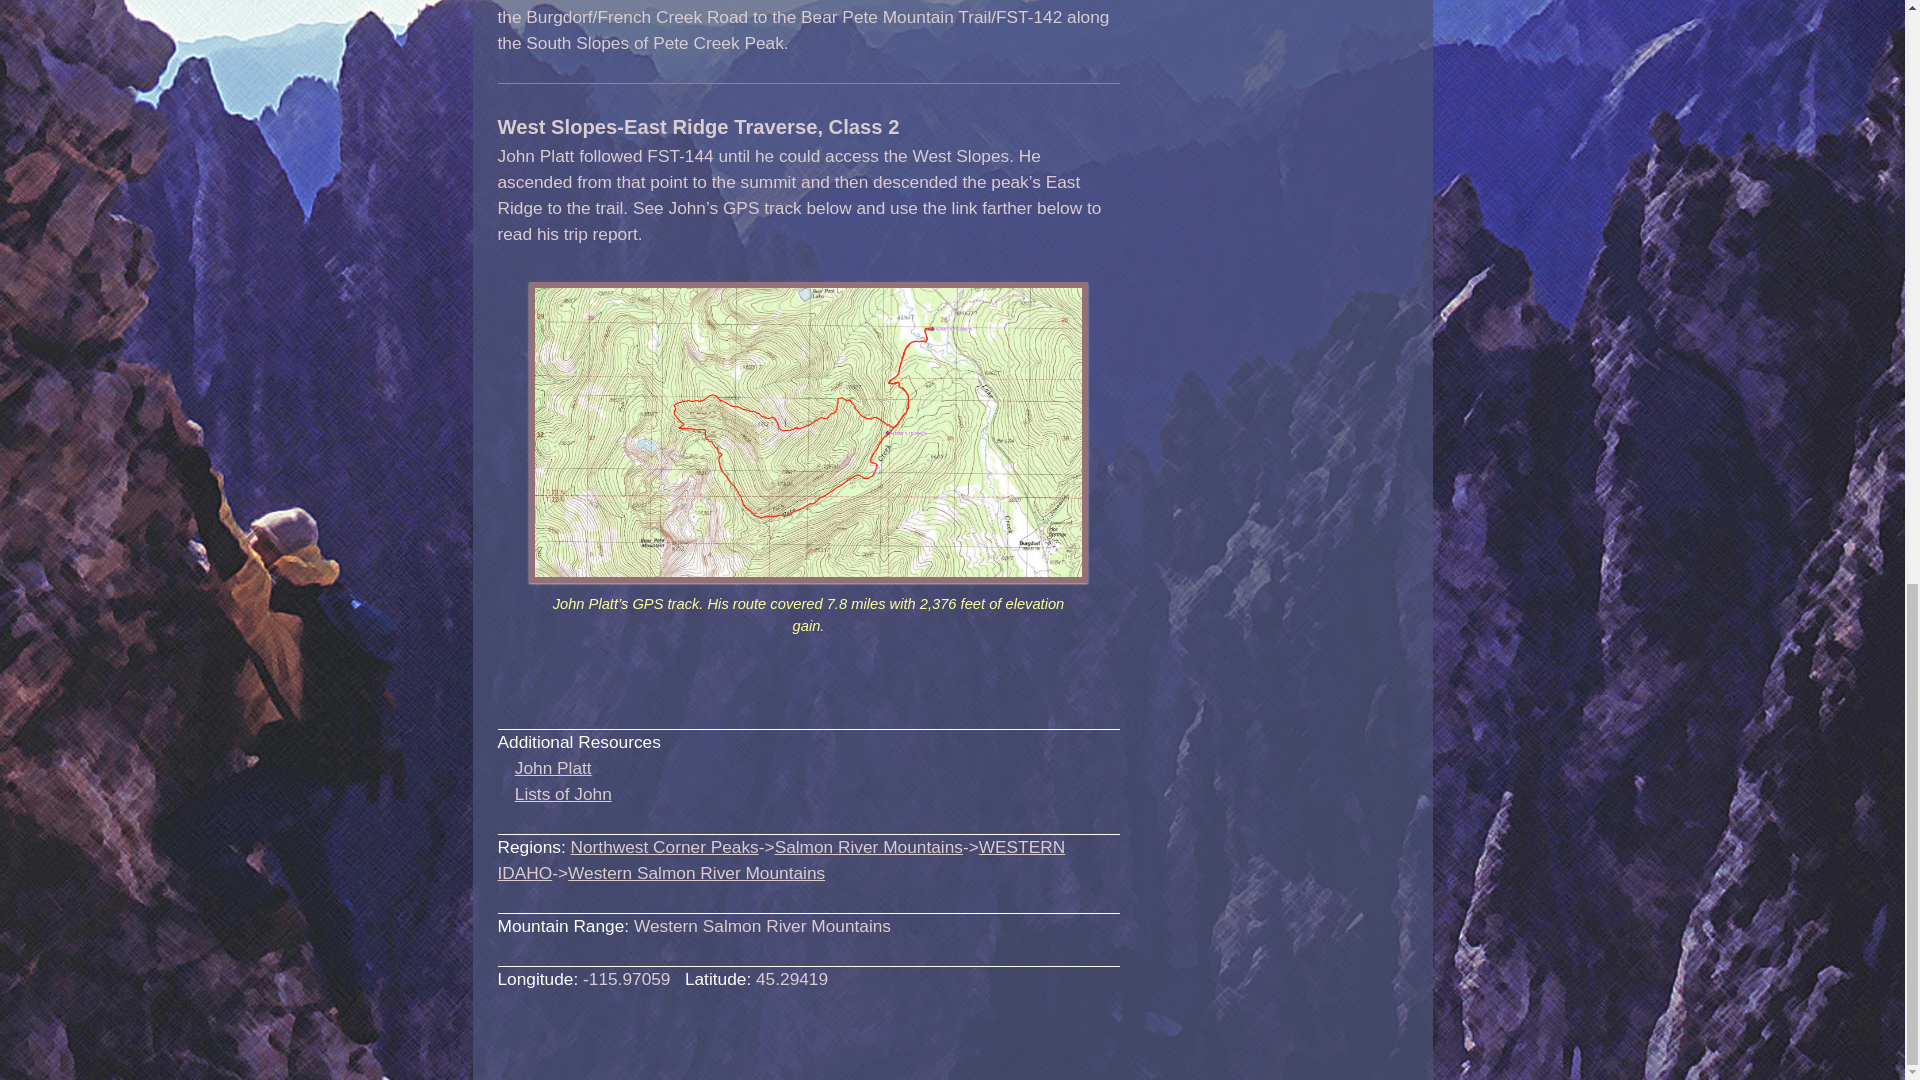 This screenshot has height=1080, width=1920. Describe the element at coordinates (552, 768) in the screenshot. I see `John Platt` at that location.